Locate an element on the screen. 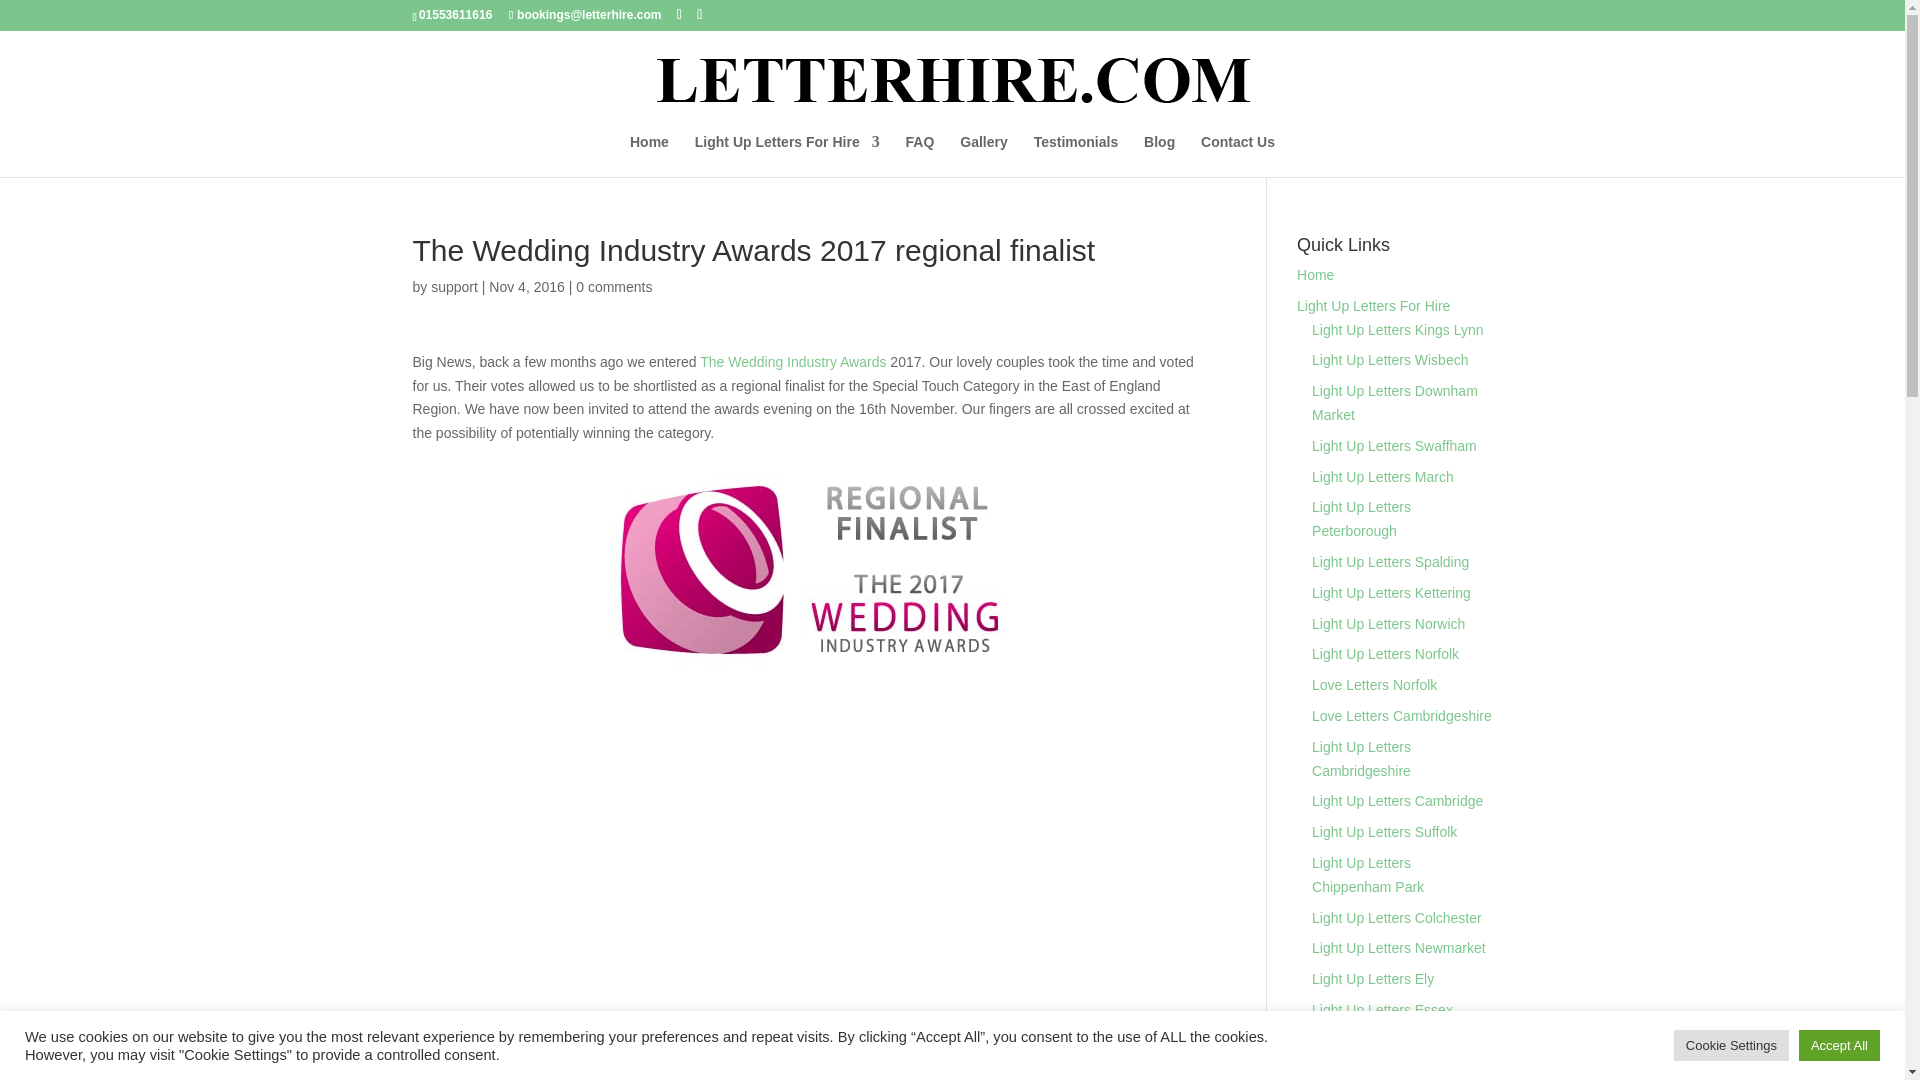  Light Up Letters Swaffham is located at coordinates (1394, 446).